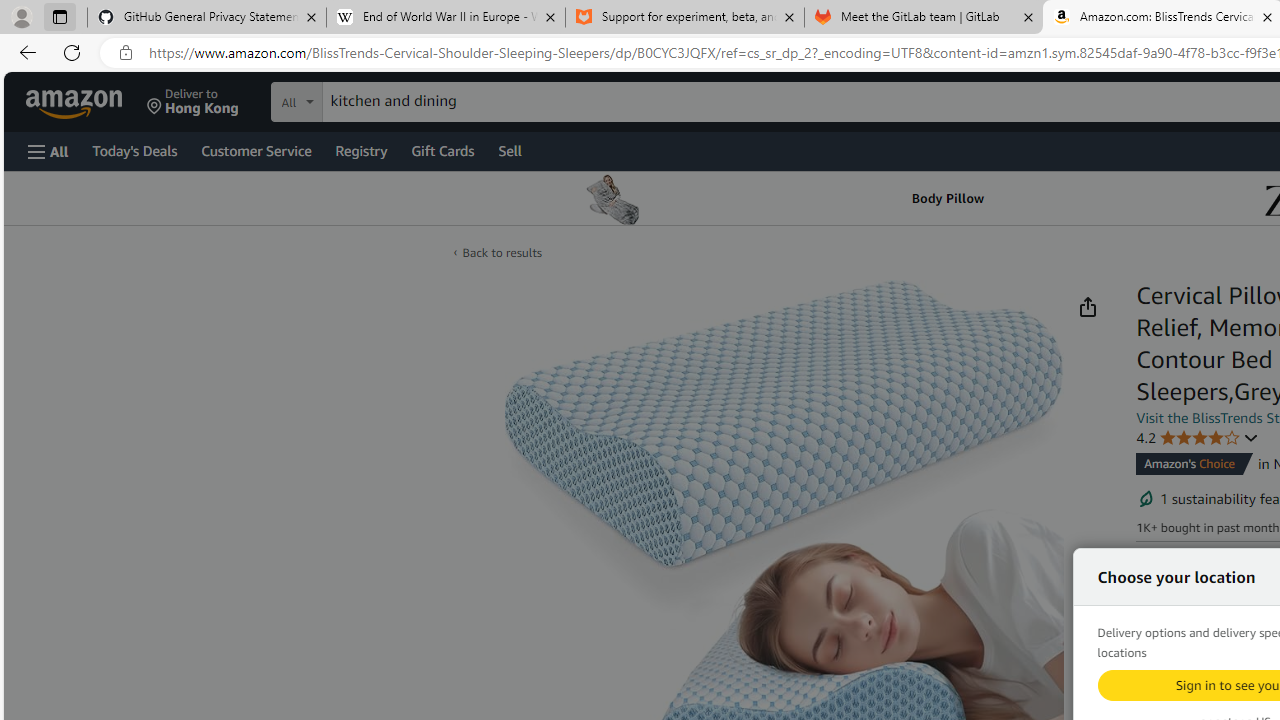 Image resolution: width=1280 pixels, height=720 pixels. I want to click on Sustainability features, so click(1146, 498).